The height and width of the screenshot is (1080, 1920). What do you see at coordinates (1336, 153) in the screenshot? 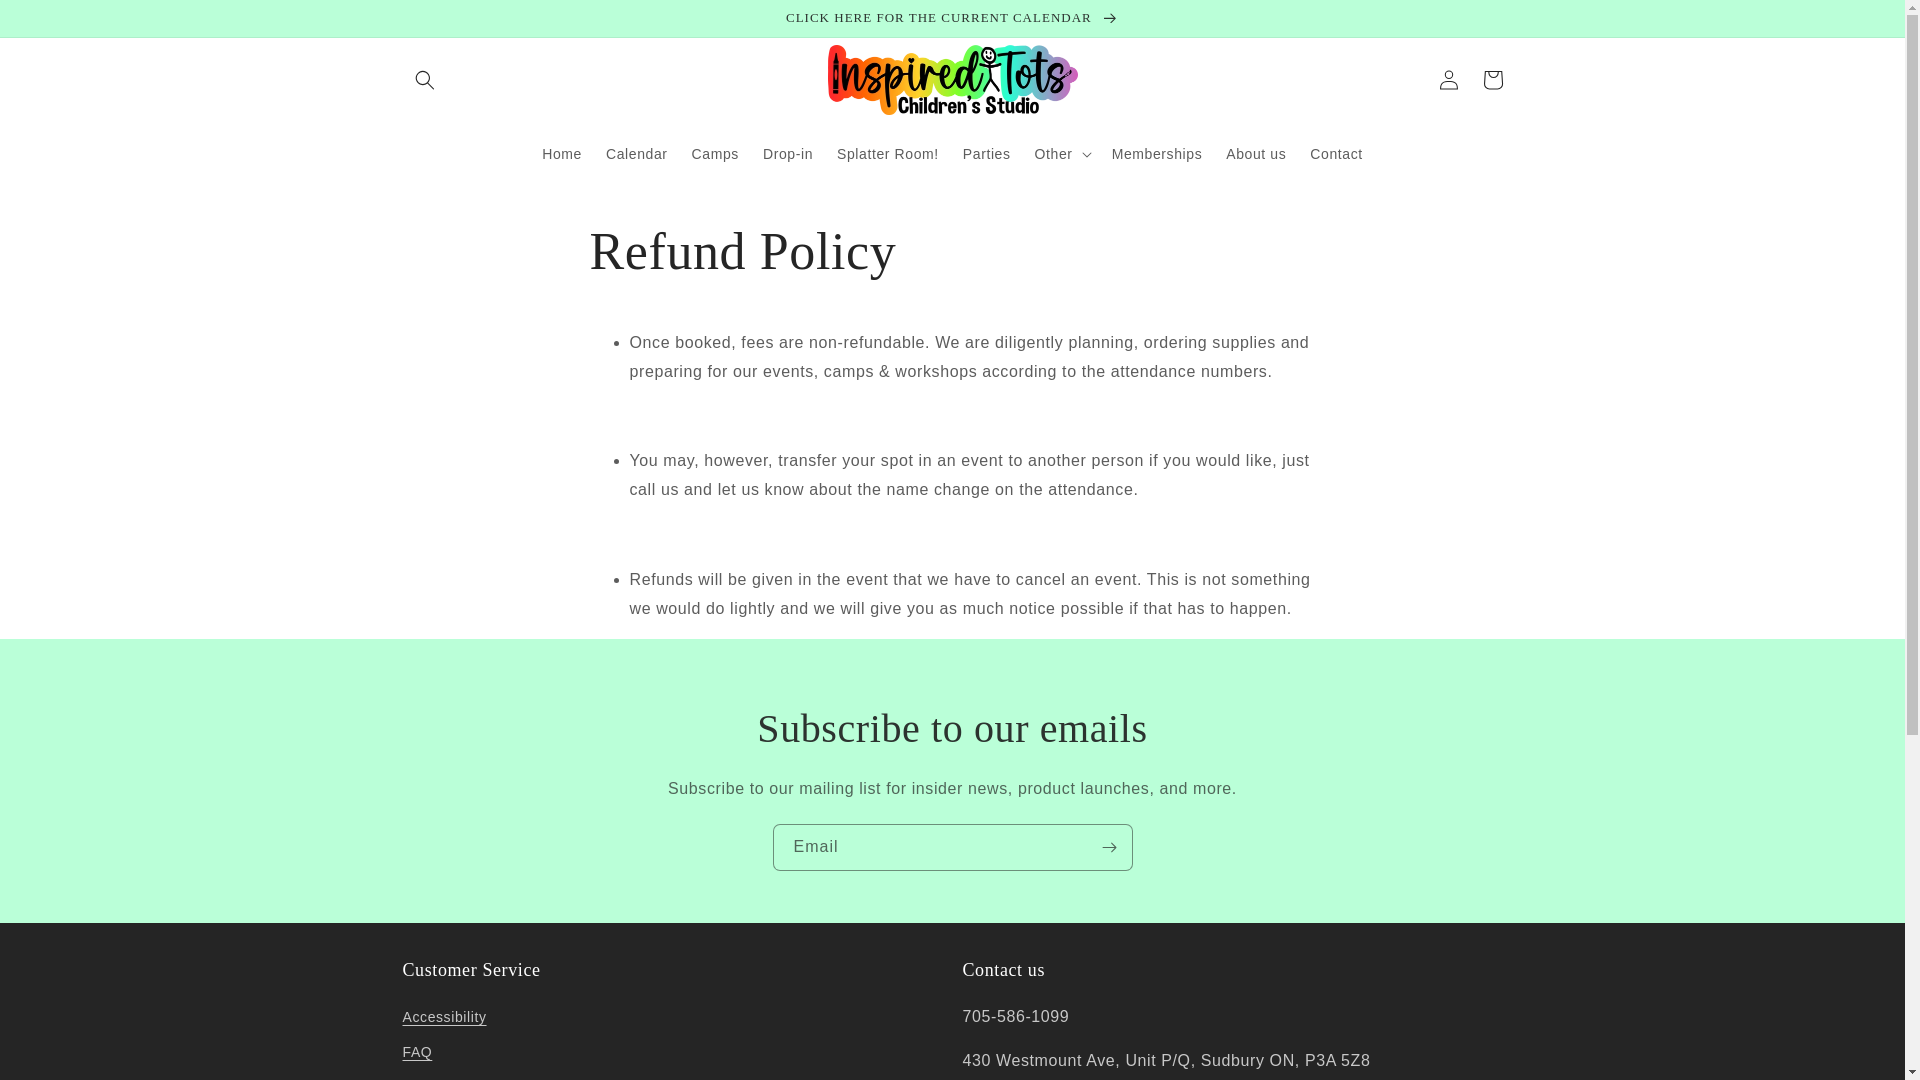
I see `Contact` at bounding box center [1336, 153].